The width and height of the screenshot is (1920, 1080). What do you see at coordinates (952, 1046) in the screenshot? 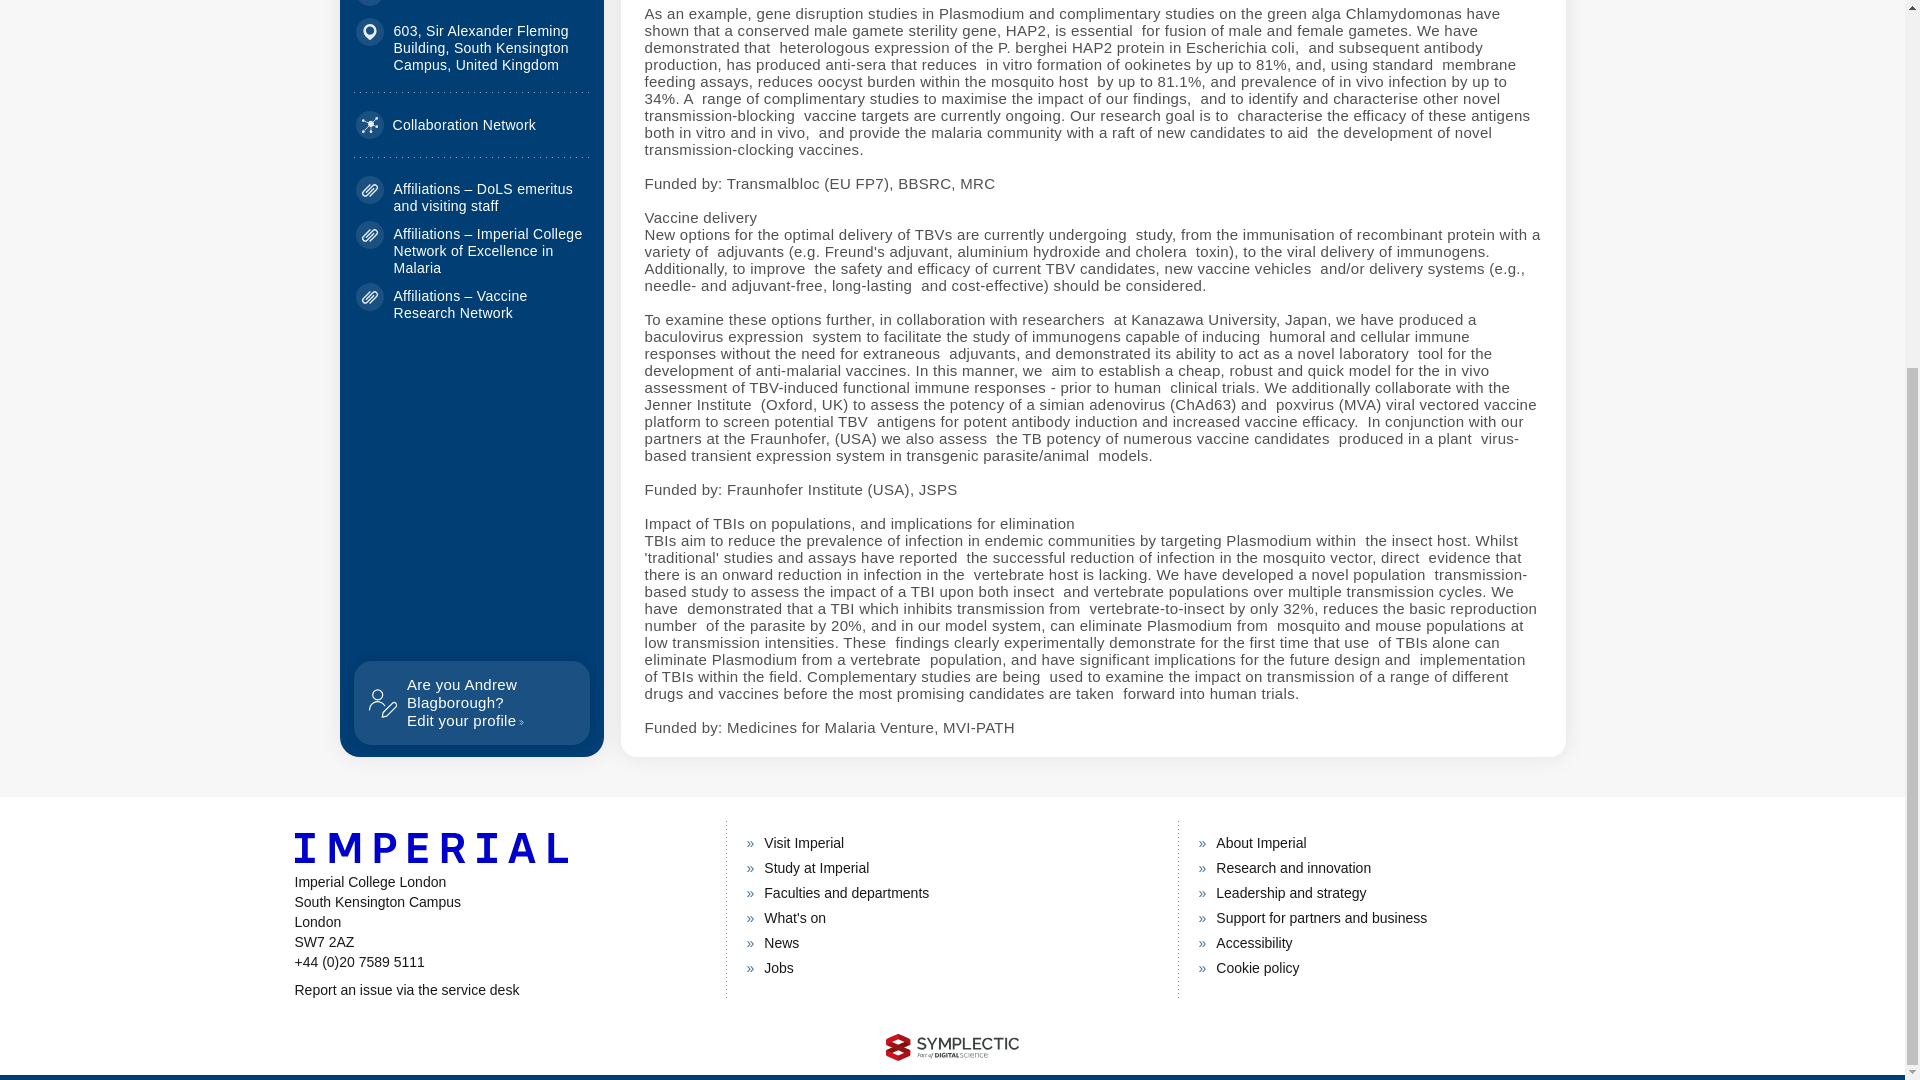
I see `Symplectic, part of Digital Science` at bounding box center [952, 1046].